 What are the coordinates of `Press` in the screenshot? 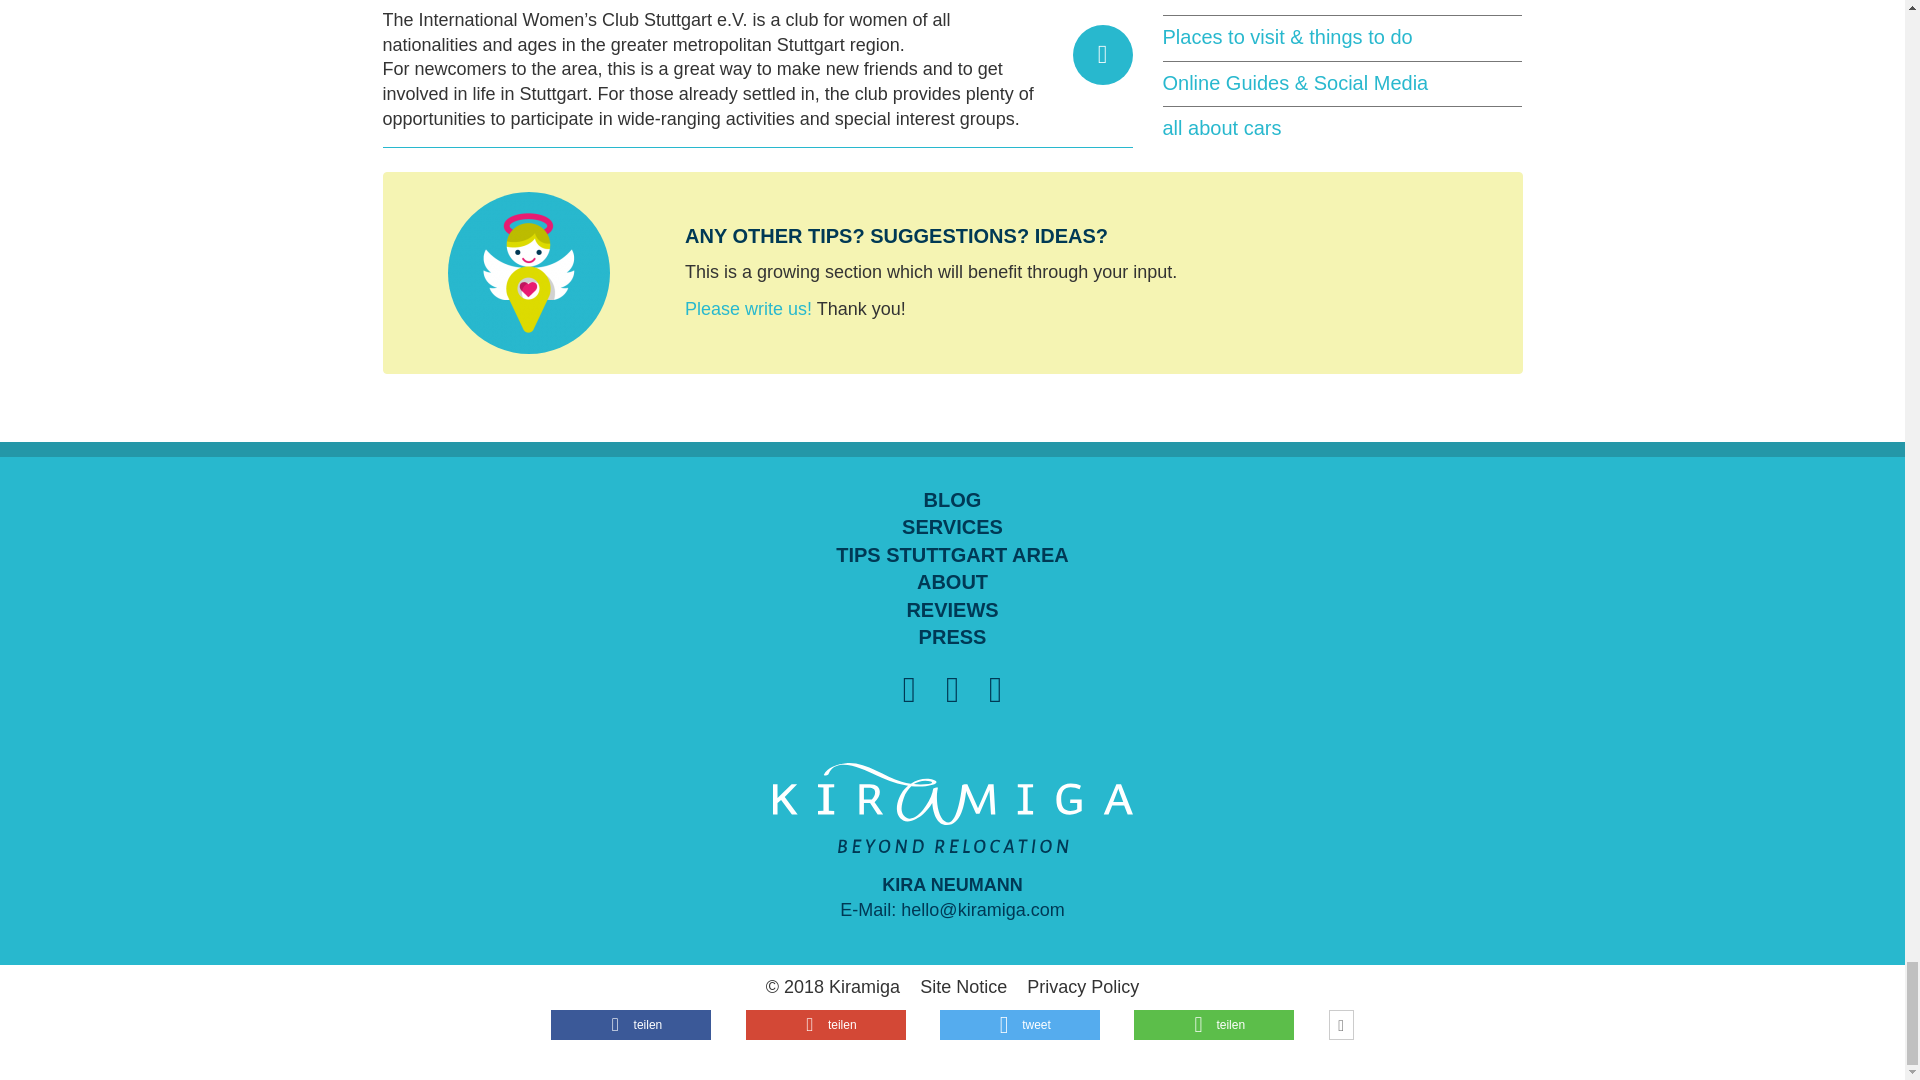 It's located at (952, 638).